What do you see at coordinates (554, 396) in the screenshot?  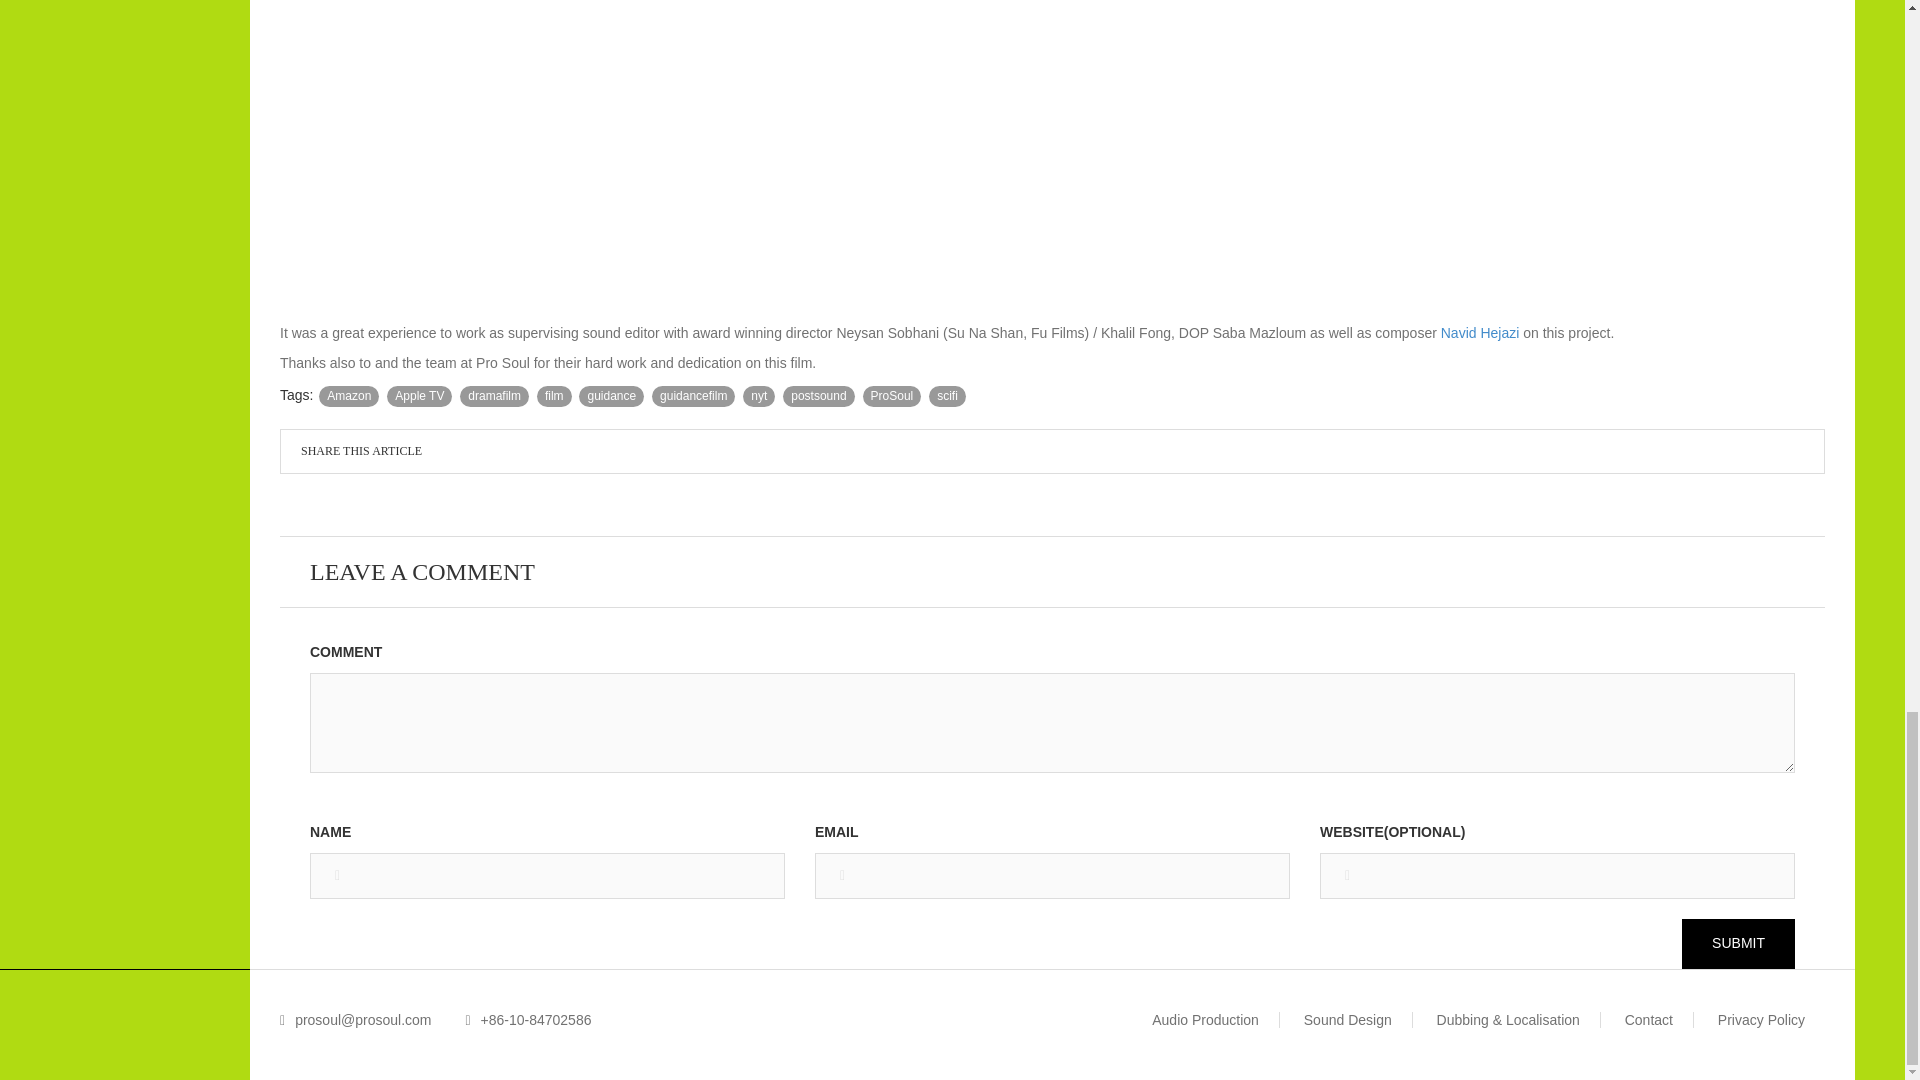 I see `film` at bounding box center [554, 396].